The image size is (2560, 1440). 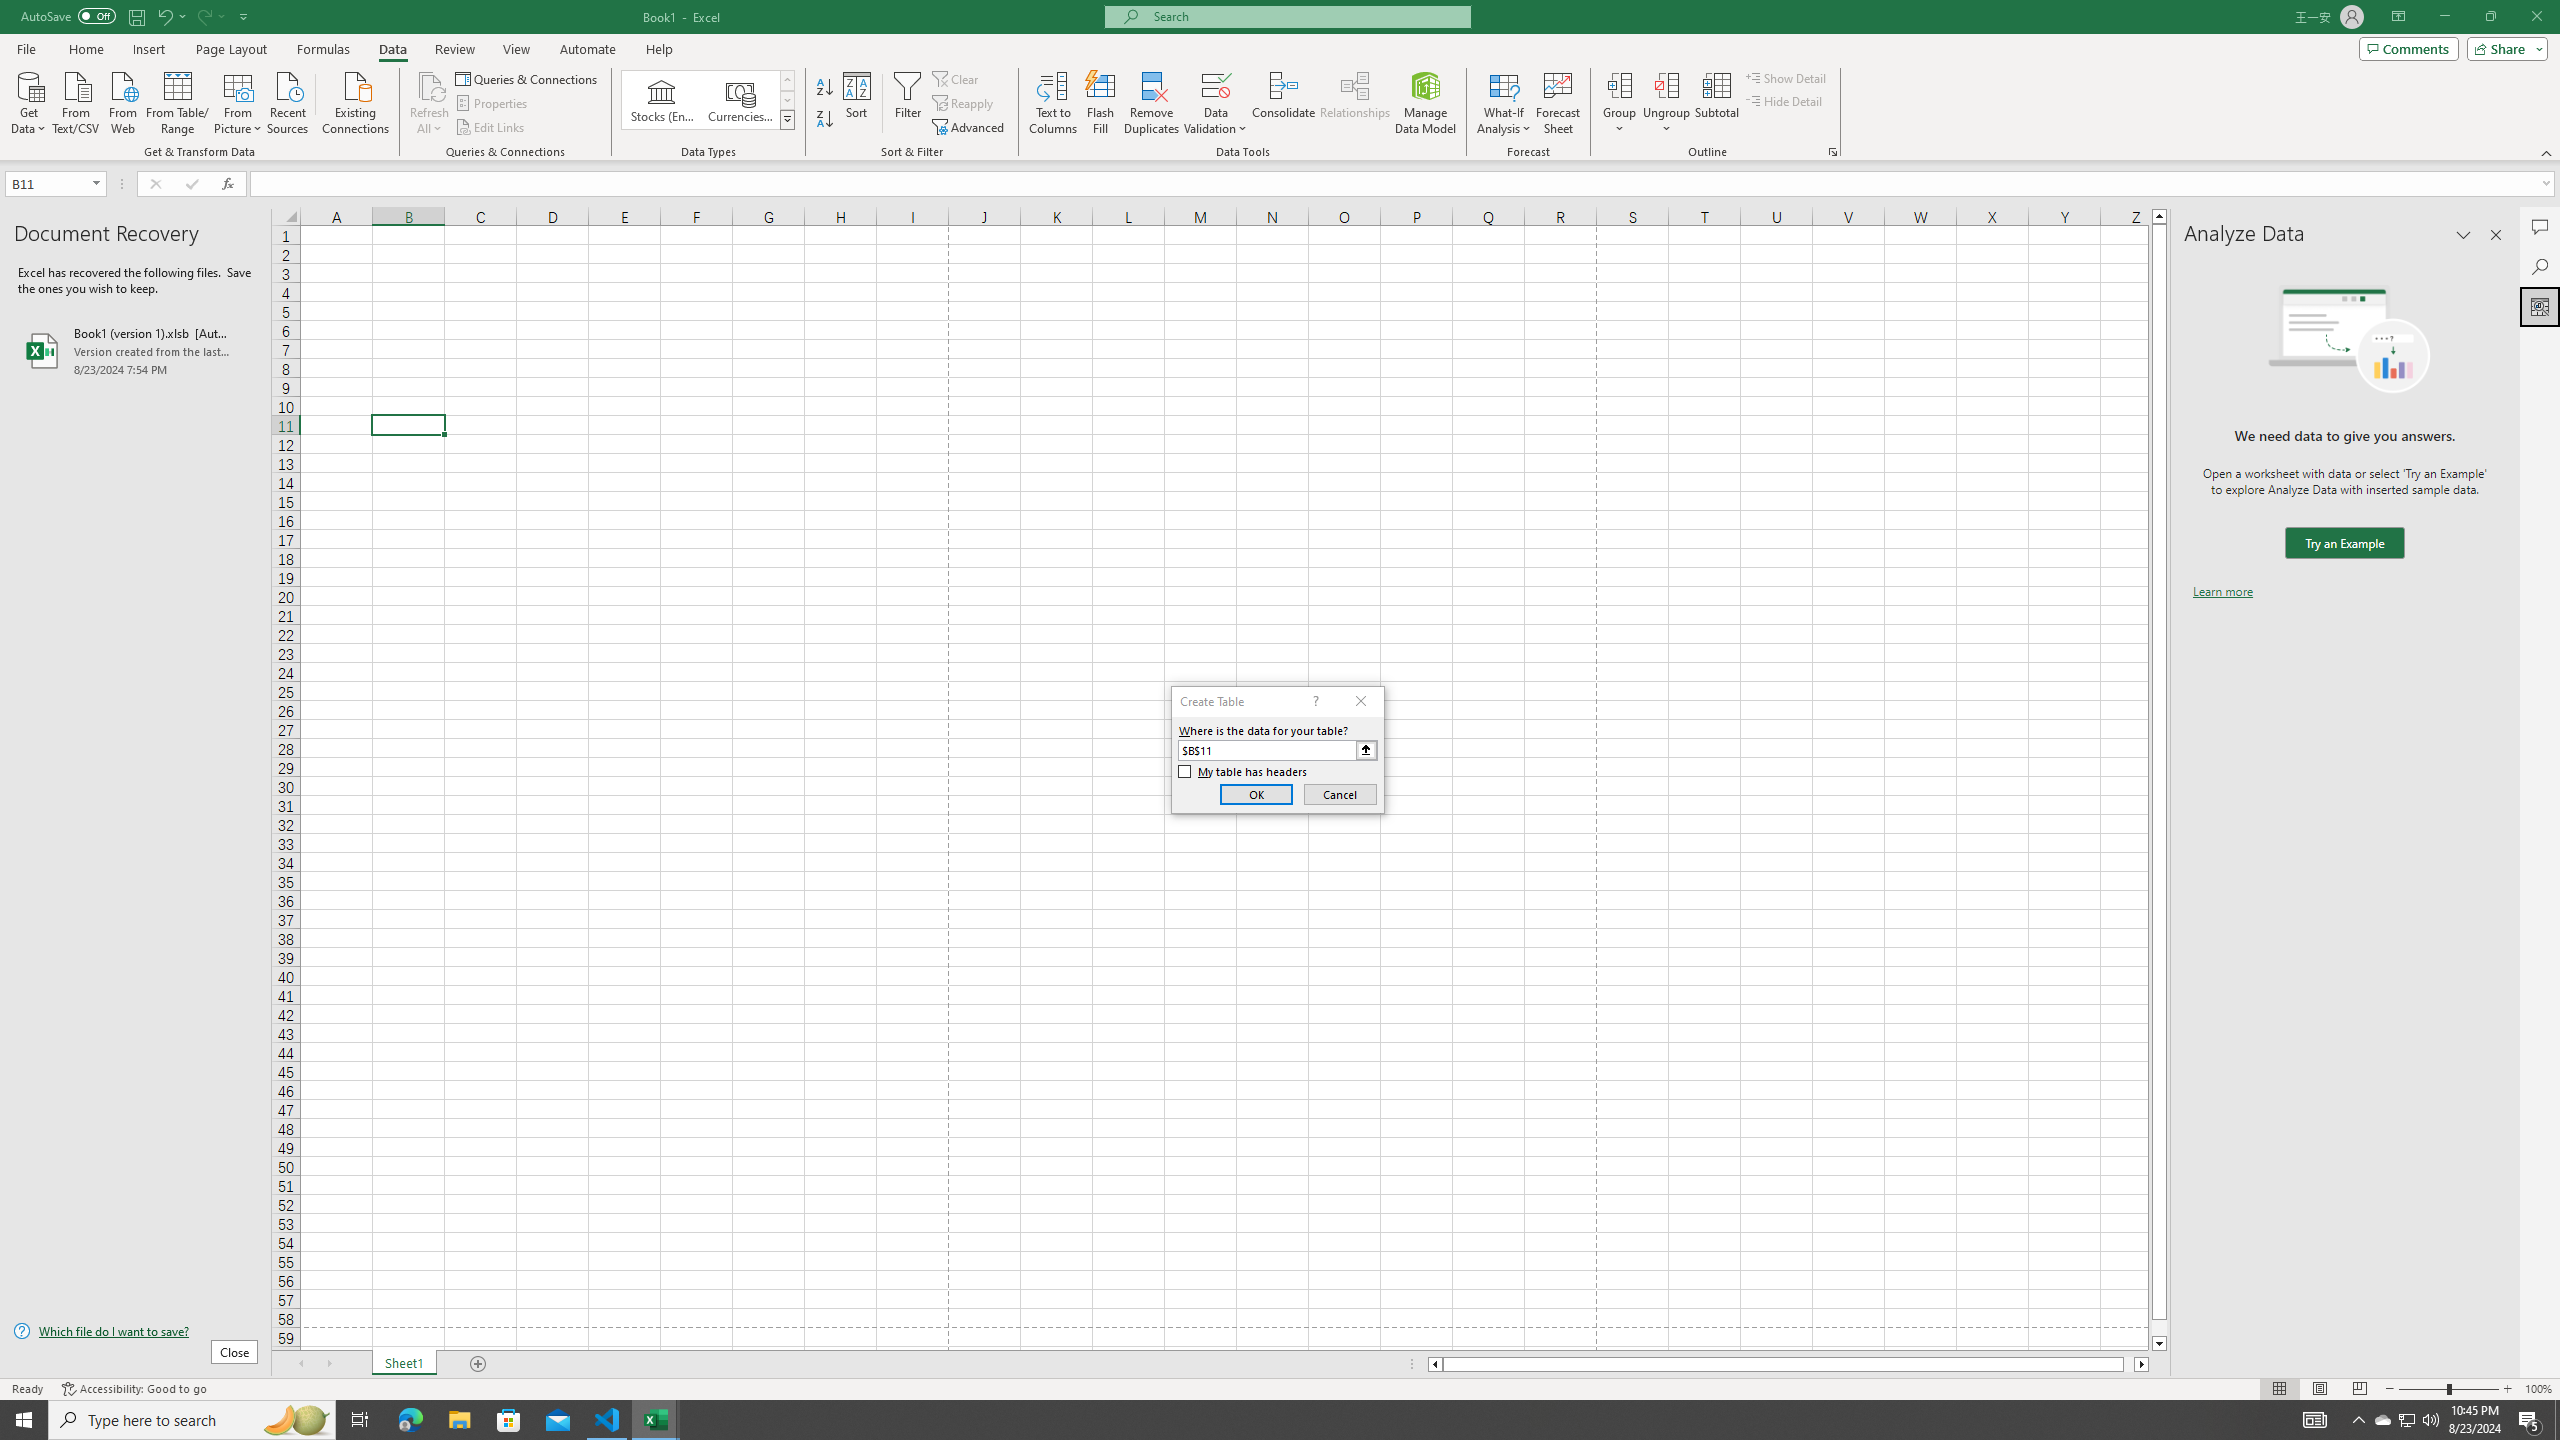 What do you see at coordinates (29, 101) in the screenshot?
I see `Get Data` at bounding box center [29, 101].